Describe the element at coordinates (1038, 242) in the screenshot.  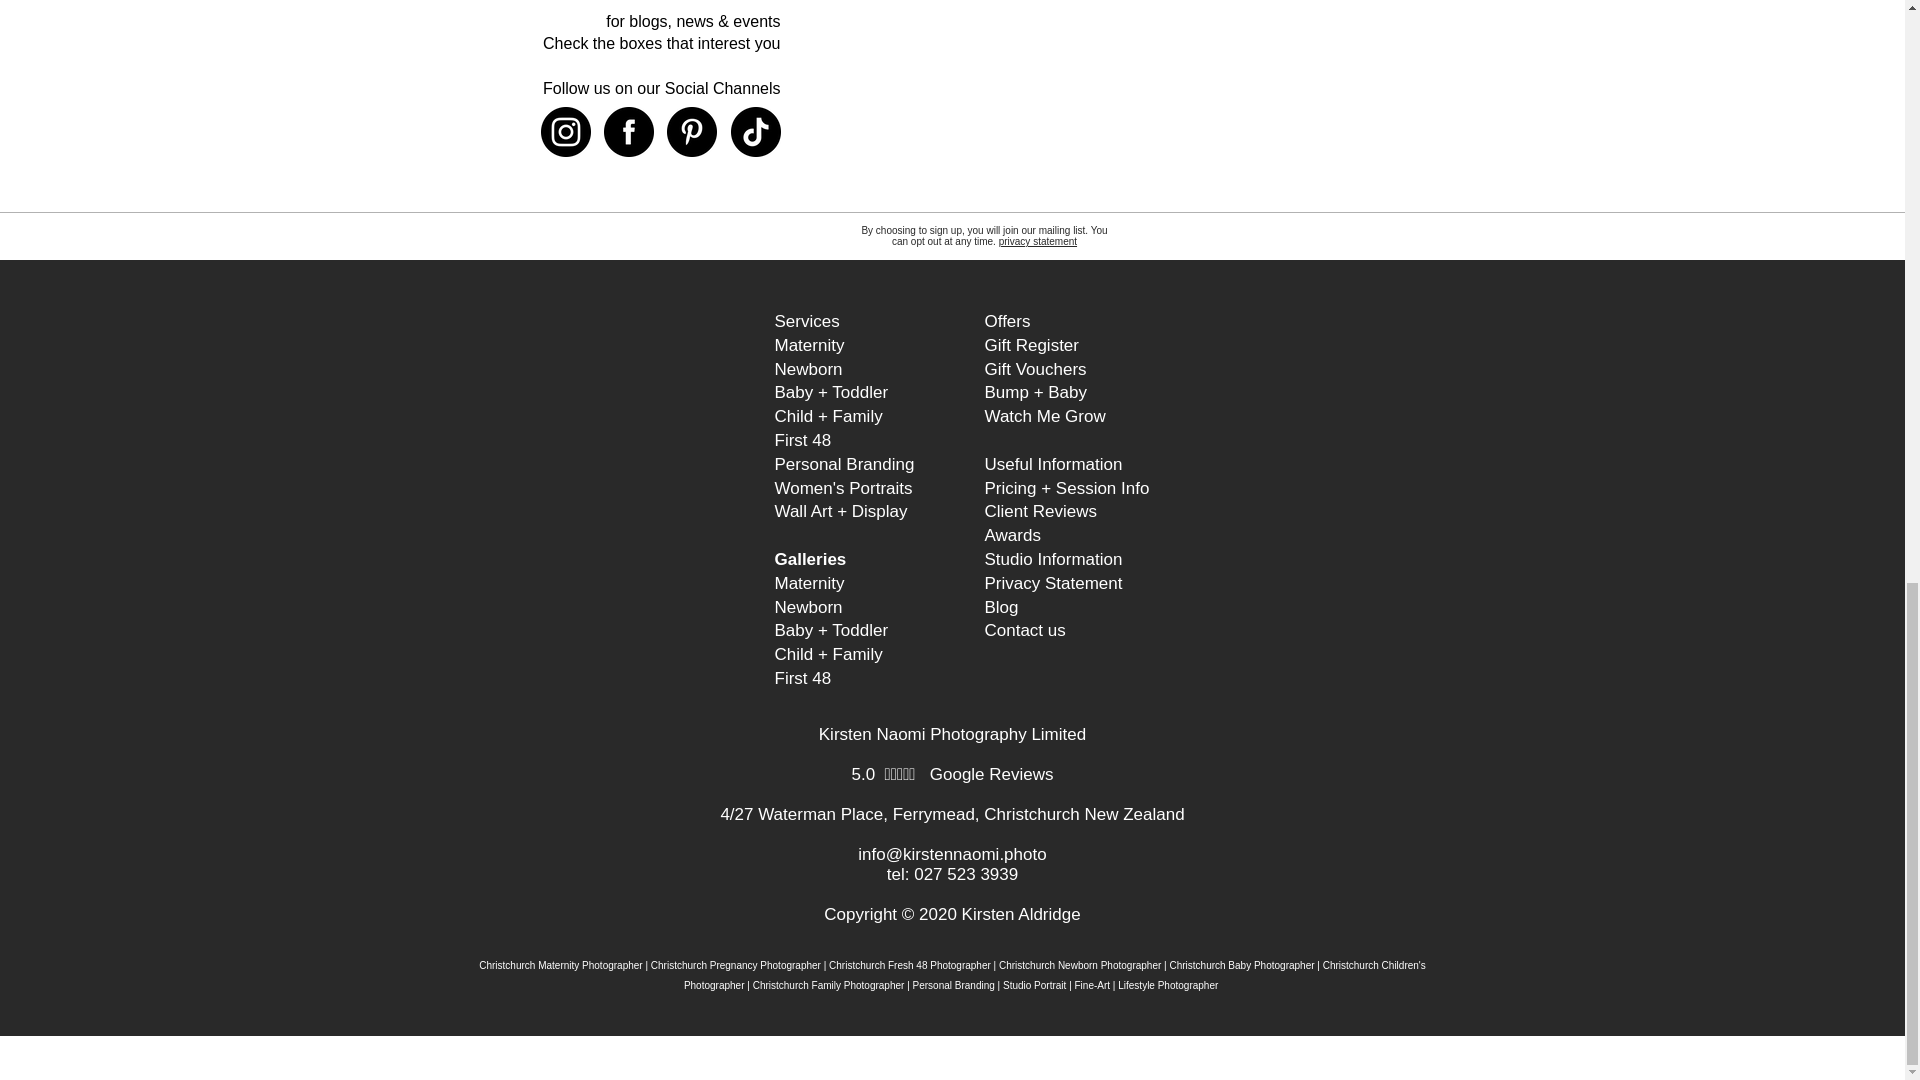
I see `privacy statement` at that location.